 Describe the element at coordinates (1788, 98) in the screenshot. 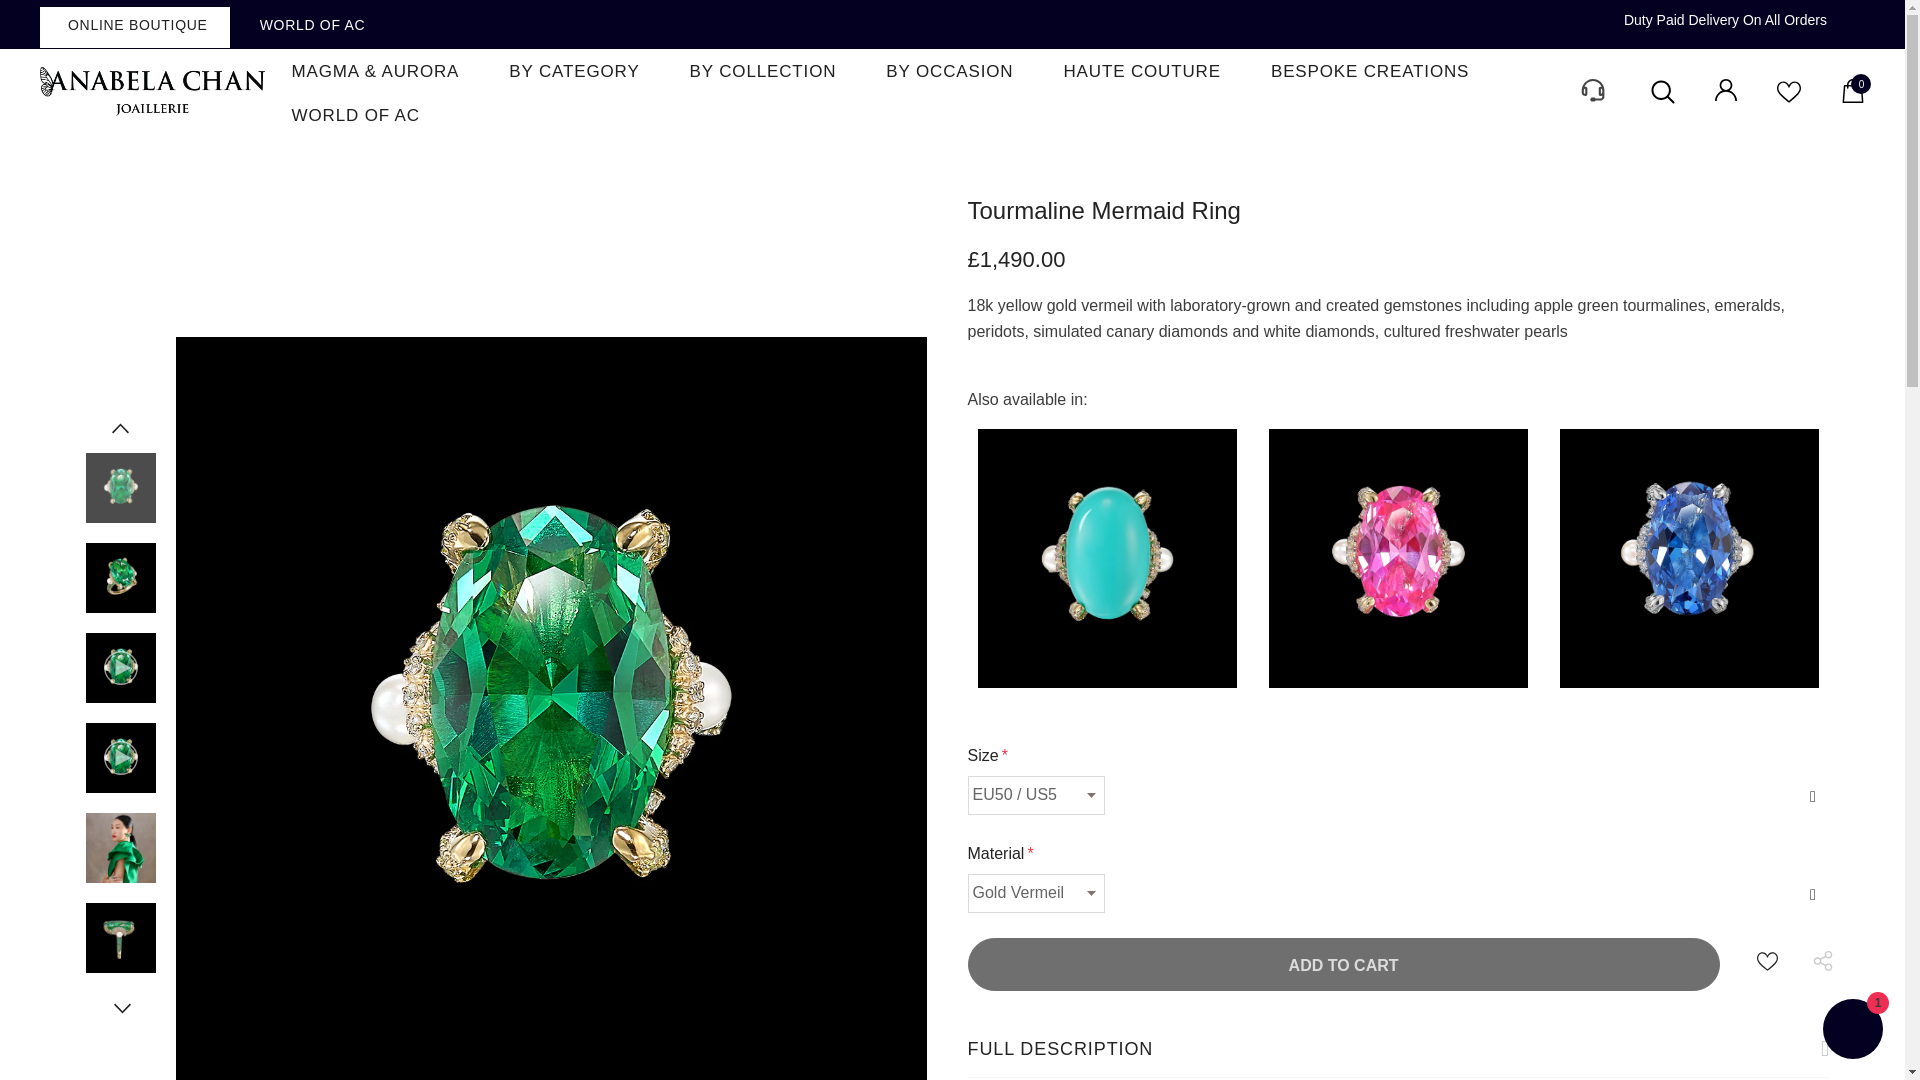

I see `My Wish Lists` at that location.